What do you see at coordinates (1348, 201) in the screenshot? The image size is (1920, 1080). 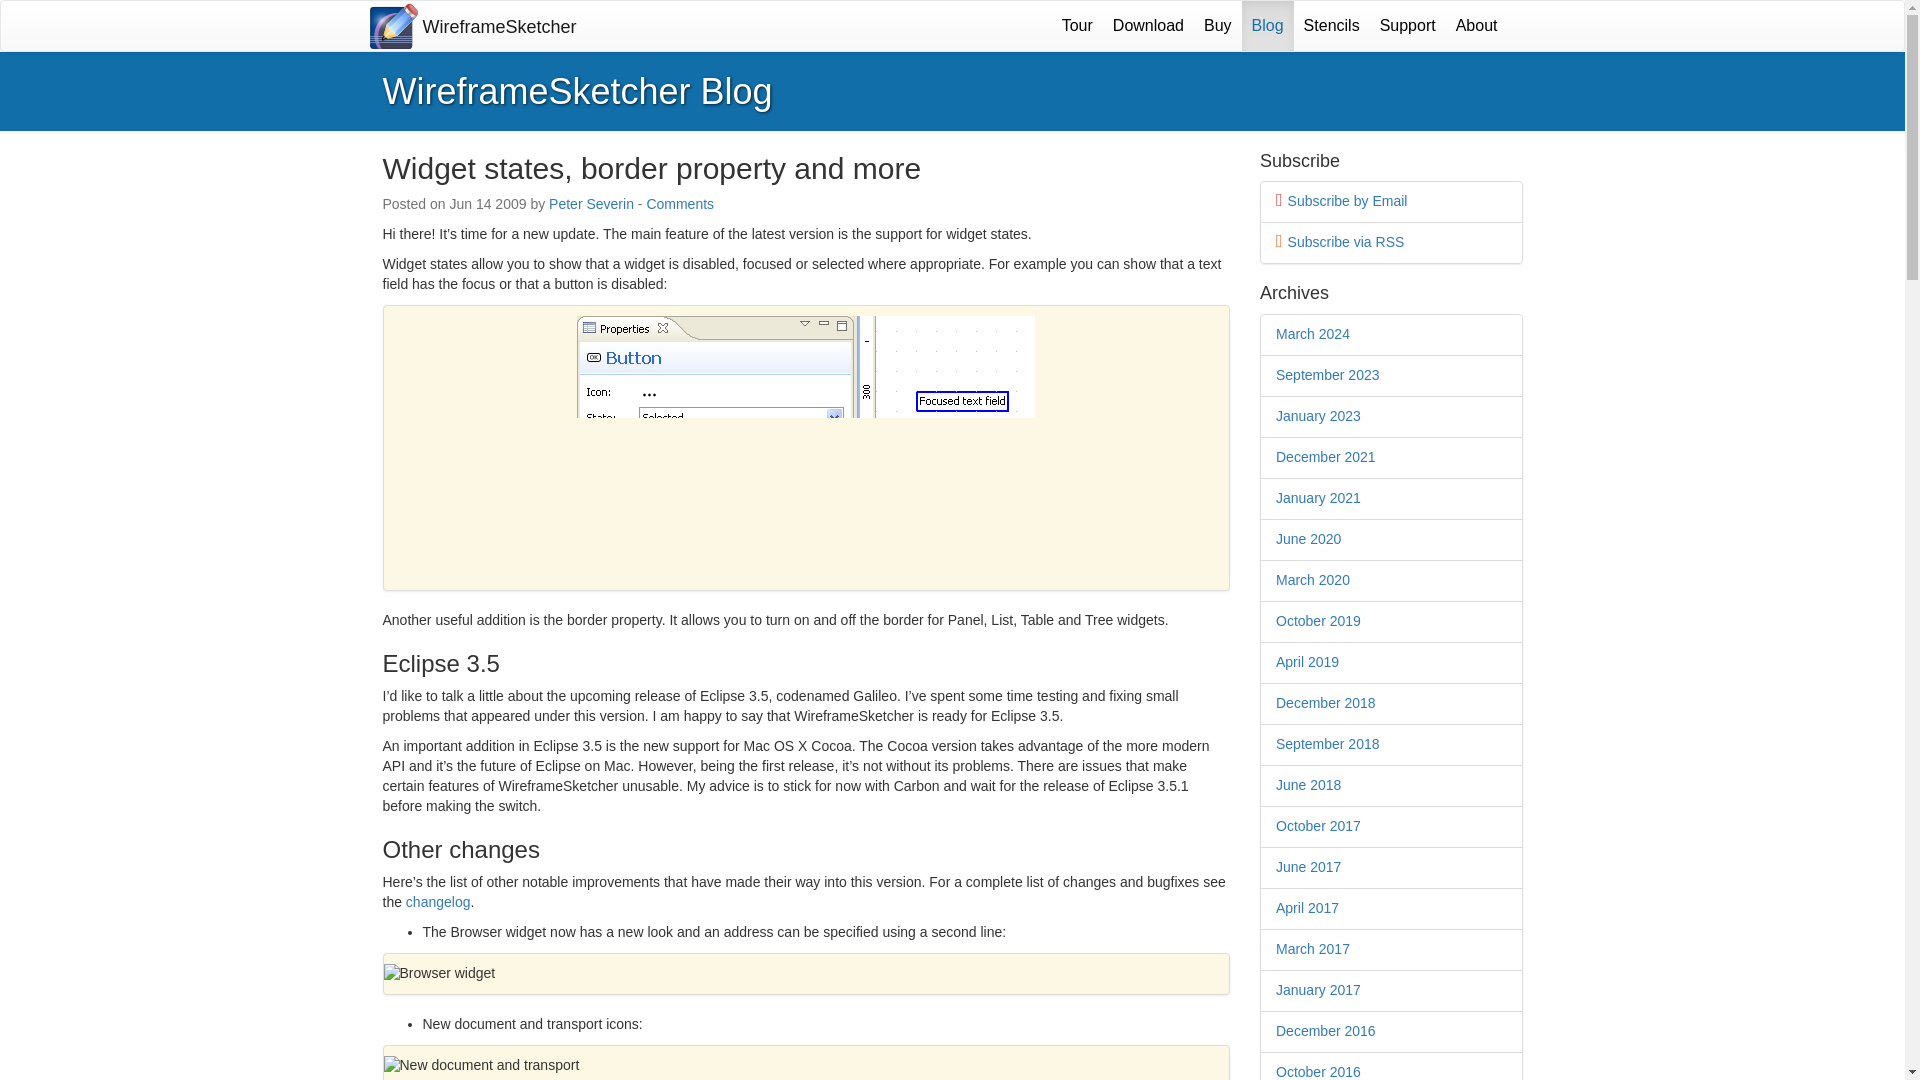 I see `Subscribe by Email` at bounding box center [1348, 201].